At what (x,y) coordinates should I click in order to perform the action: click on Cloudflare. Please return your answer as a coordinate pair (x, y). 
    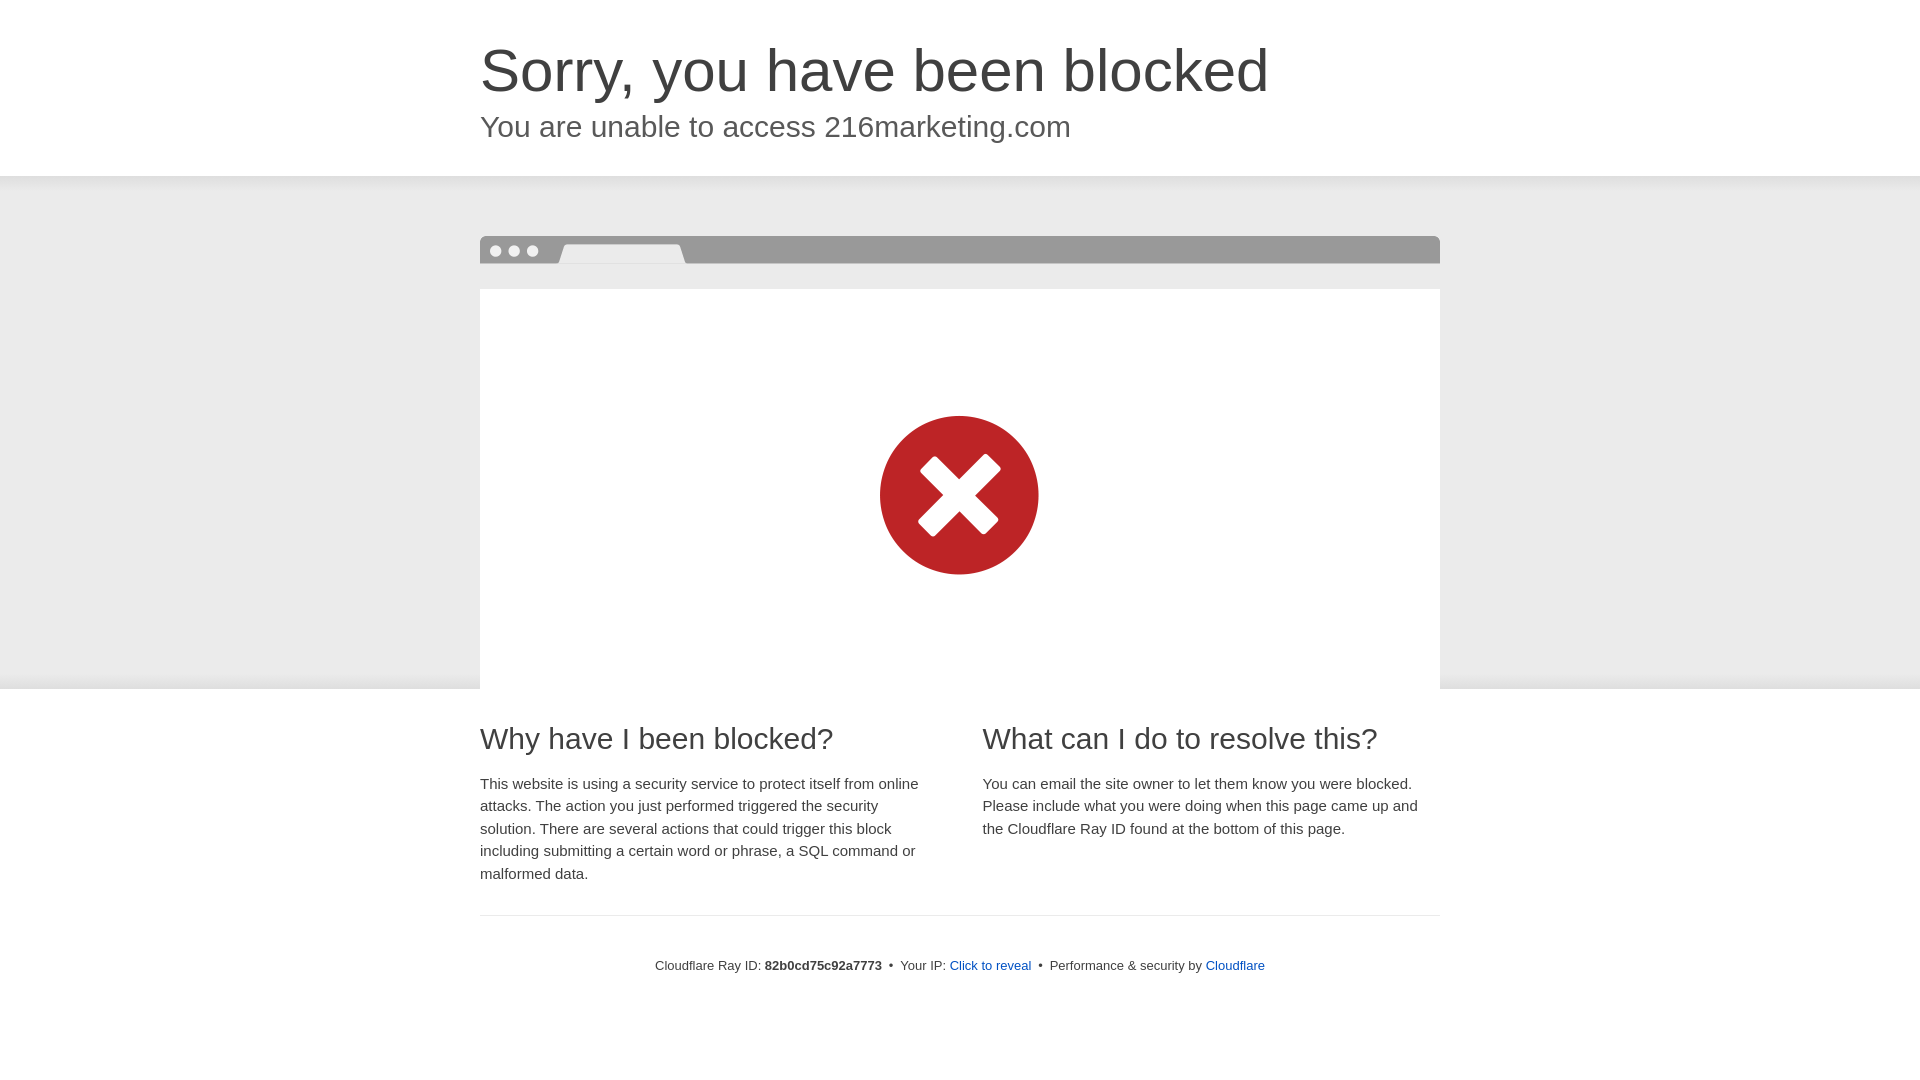
    Looking at the image, I should click on (1236, 966).